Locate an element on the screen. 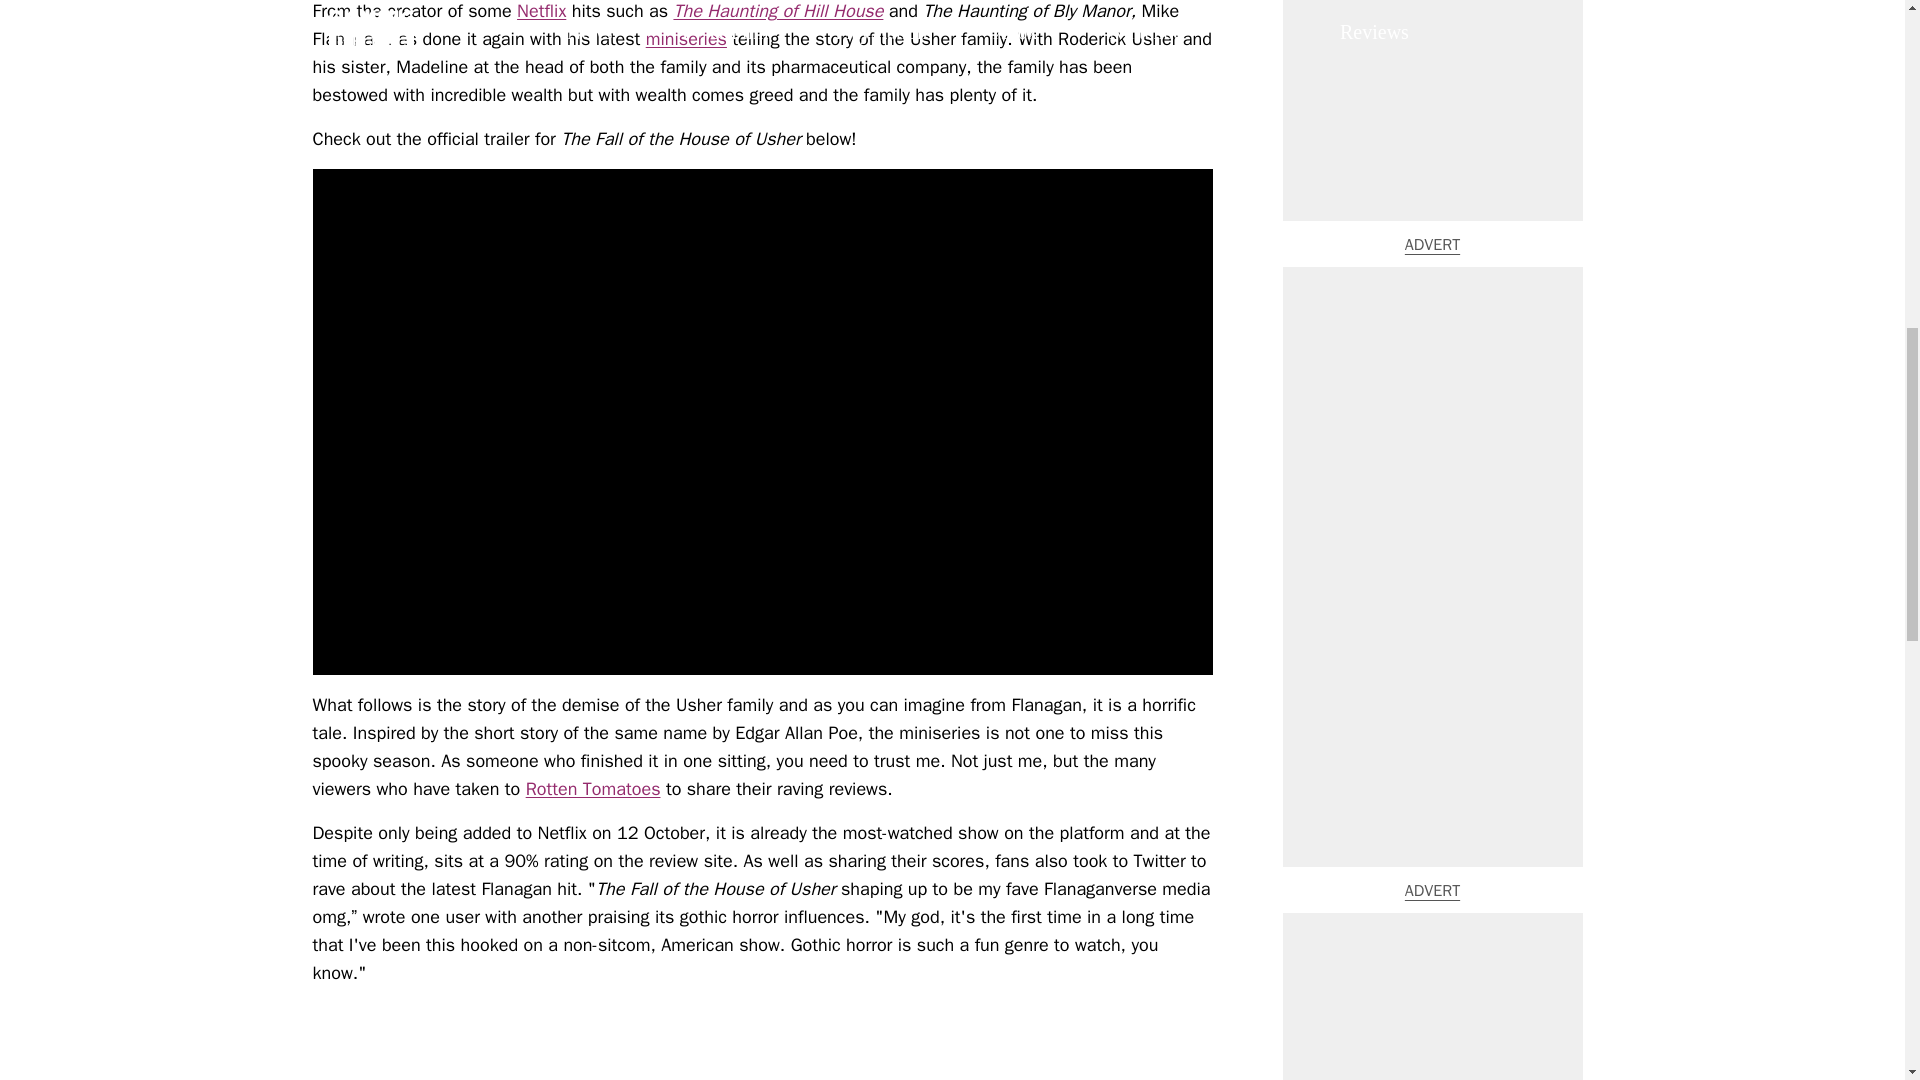 The width and height of the screenshot is (1920, 1080). miniseries is located at coordinates (686, 38).